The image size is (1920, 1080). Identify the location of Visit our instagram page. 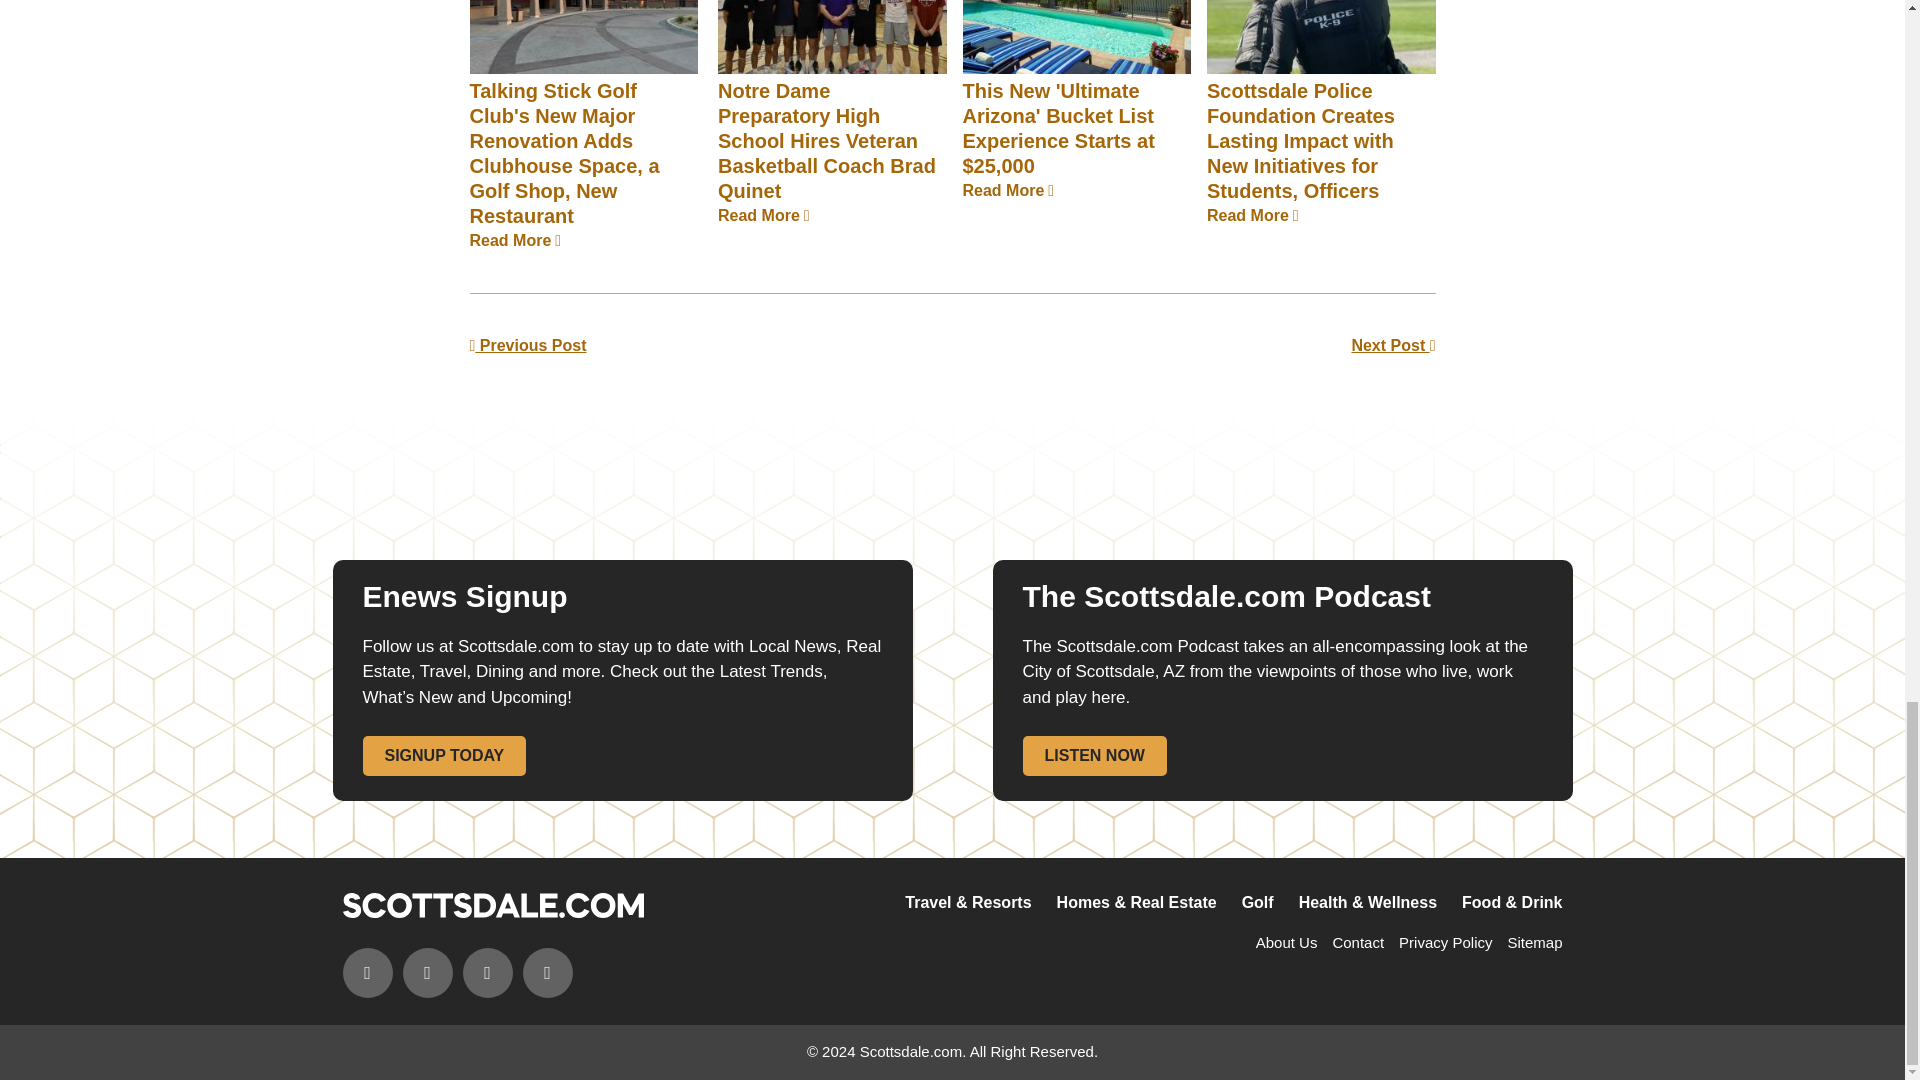
(426, 972).